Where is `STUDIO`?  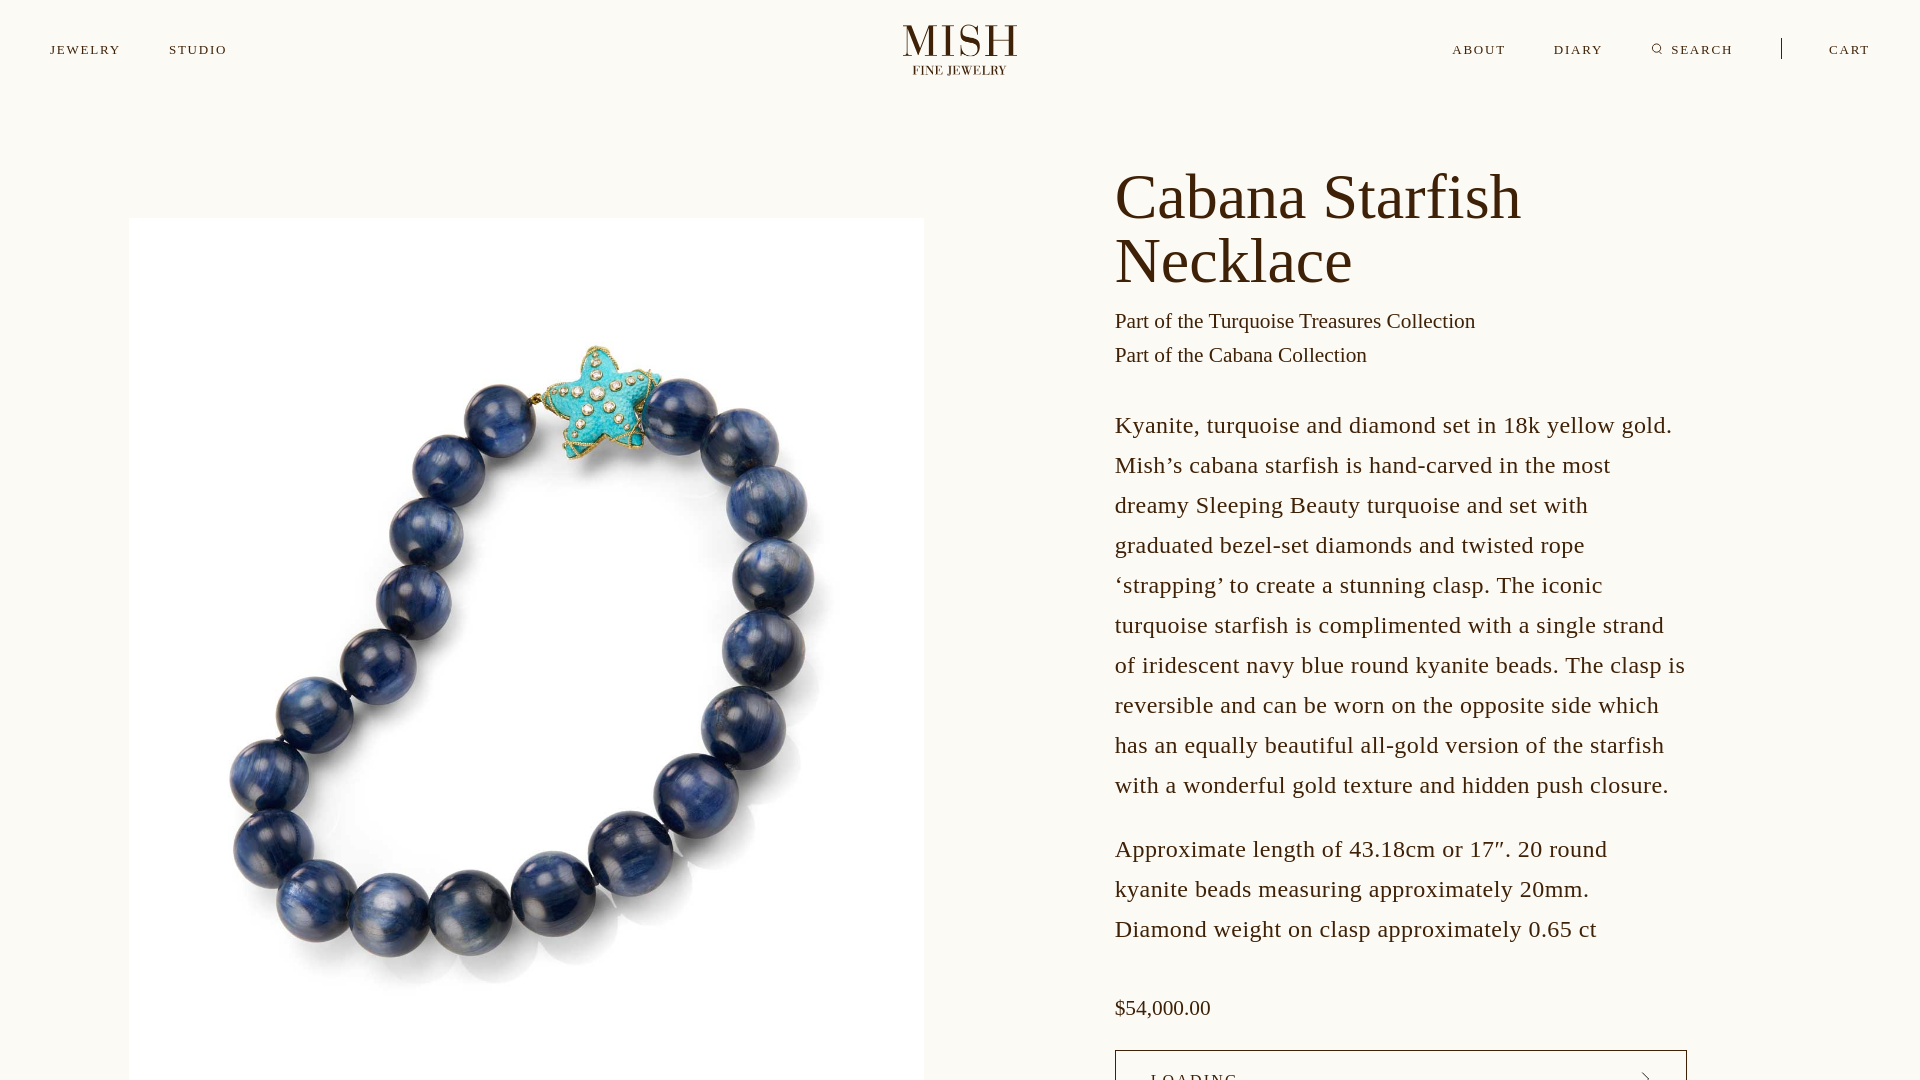
STUDIO is located at coordinates (197, 50).